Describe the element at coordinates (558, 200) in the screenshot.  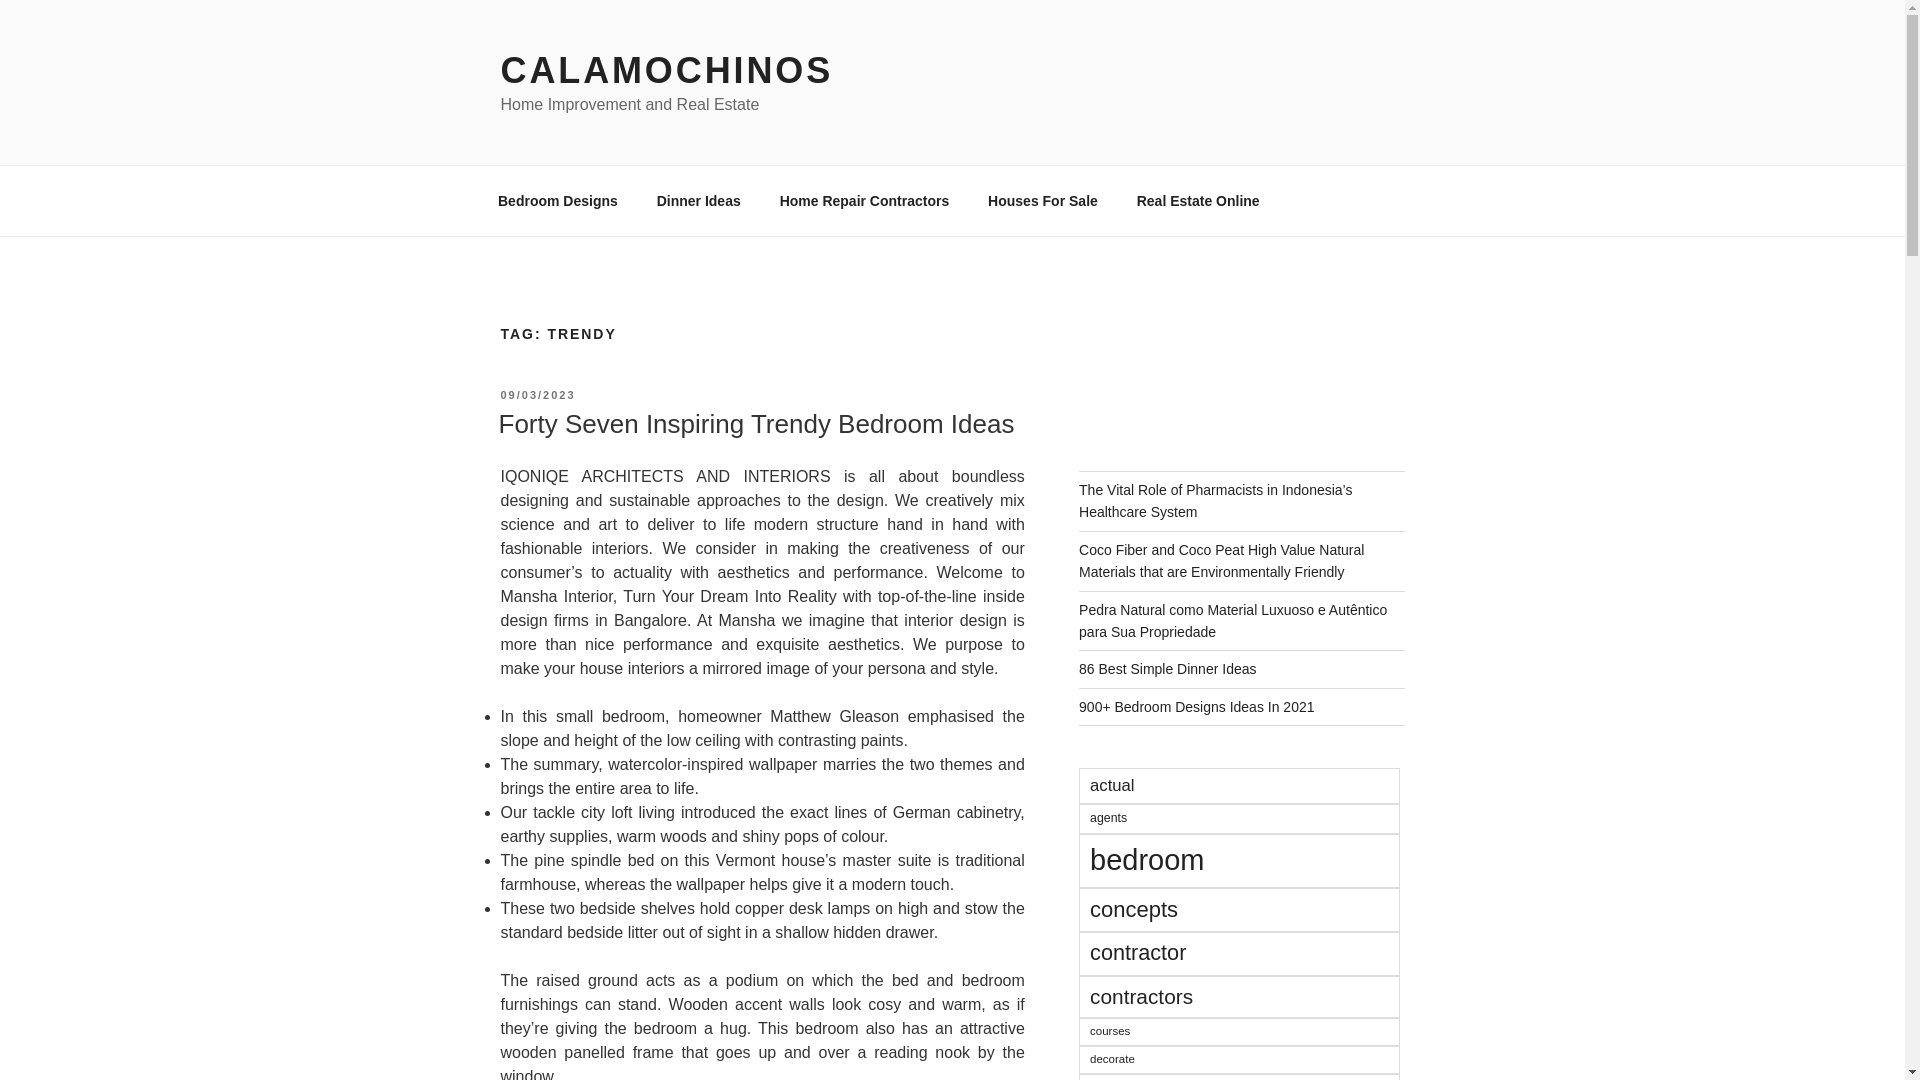
I see `Bedroom Designs` at that location.